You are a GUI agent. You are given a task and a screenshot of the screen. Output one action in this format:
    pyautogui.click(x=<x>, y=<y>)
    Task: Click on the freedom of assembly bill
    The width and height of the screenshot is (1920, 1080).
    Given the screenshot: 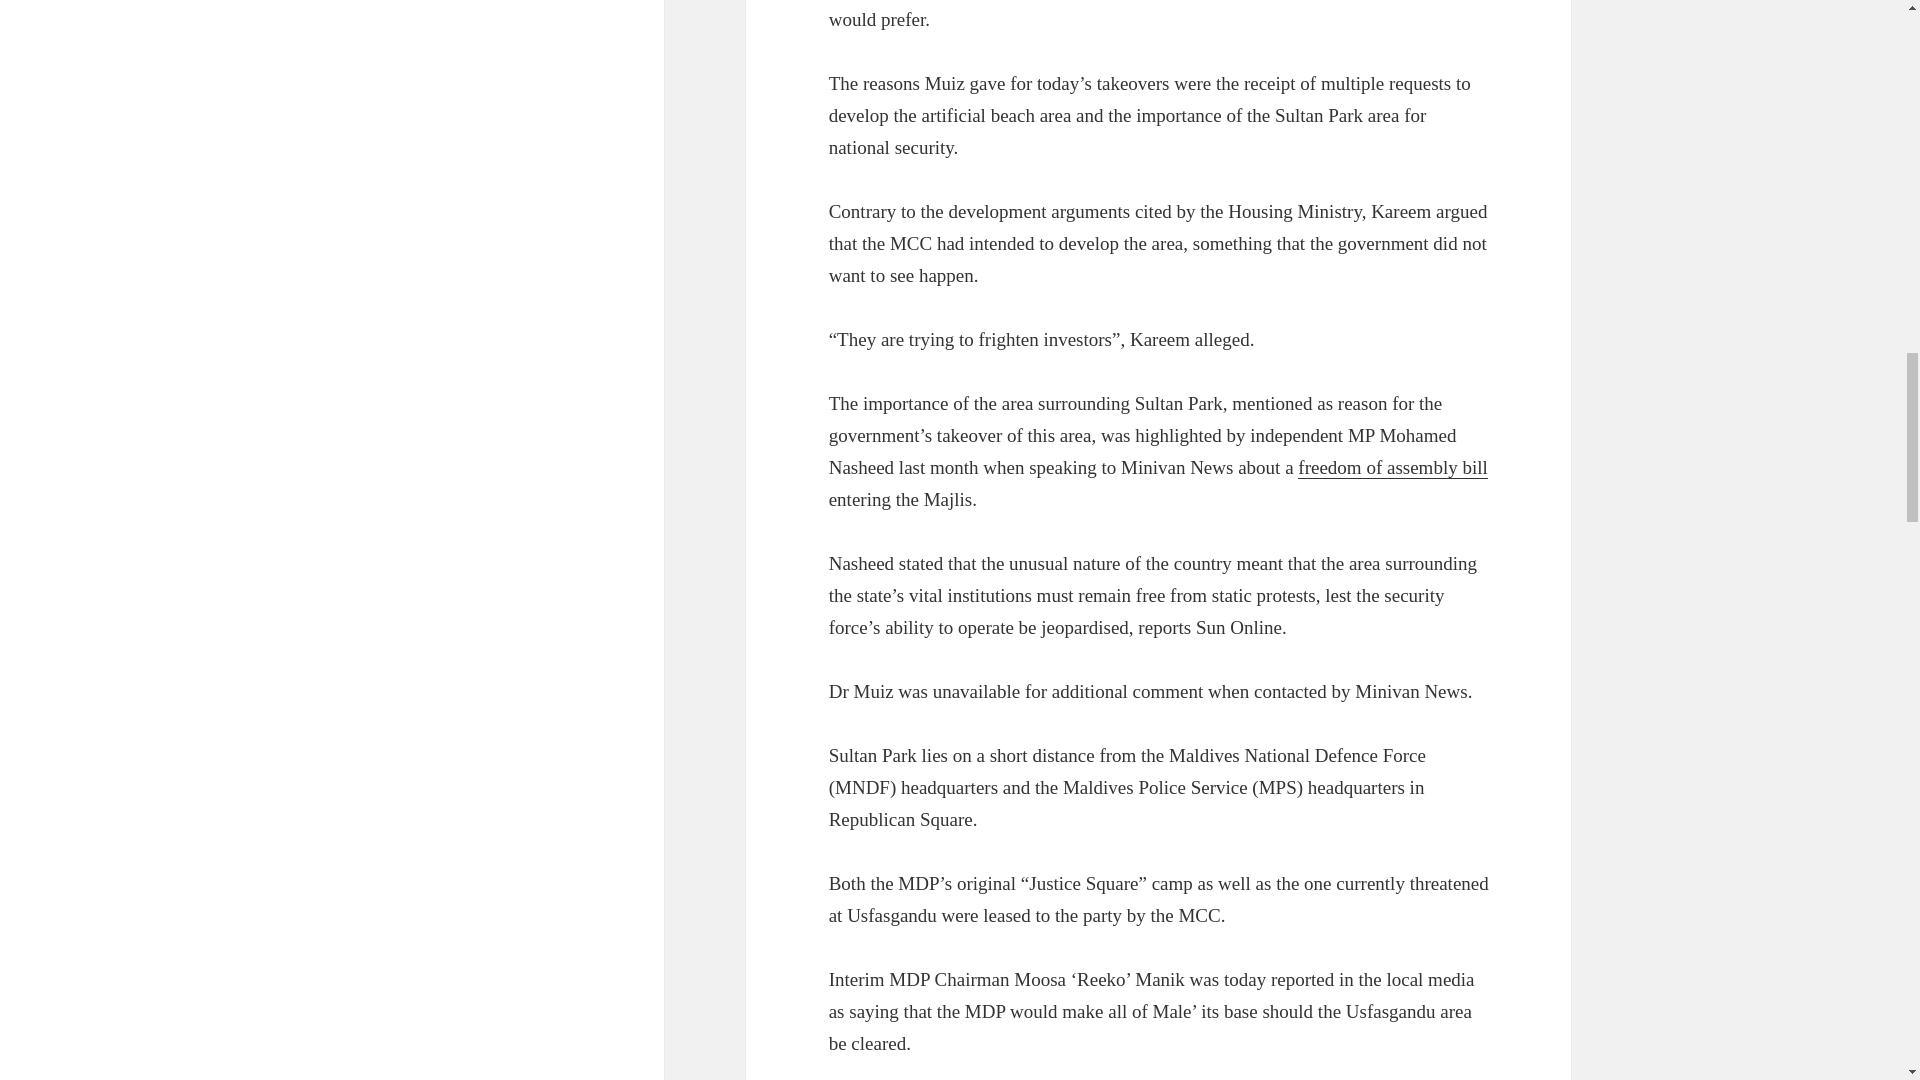 What is the action you would take?
    pyautogui.click(x=1392, y=468)
    